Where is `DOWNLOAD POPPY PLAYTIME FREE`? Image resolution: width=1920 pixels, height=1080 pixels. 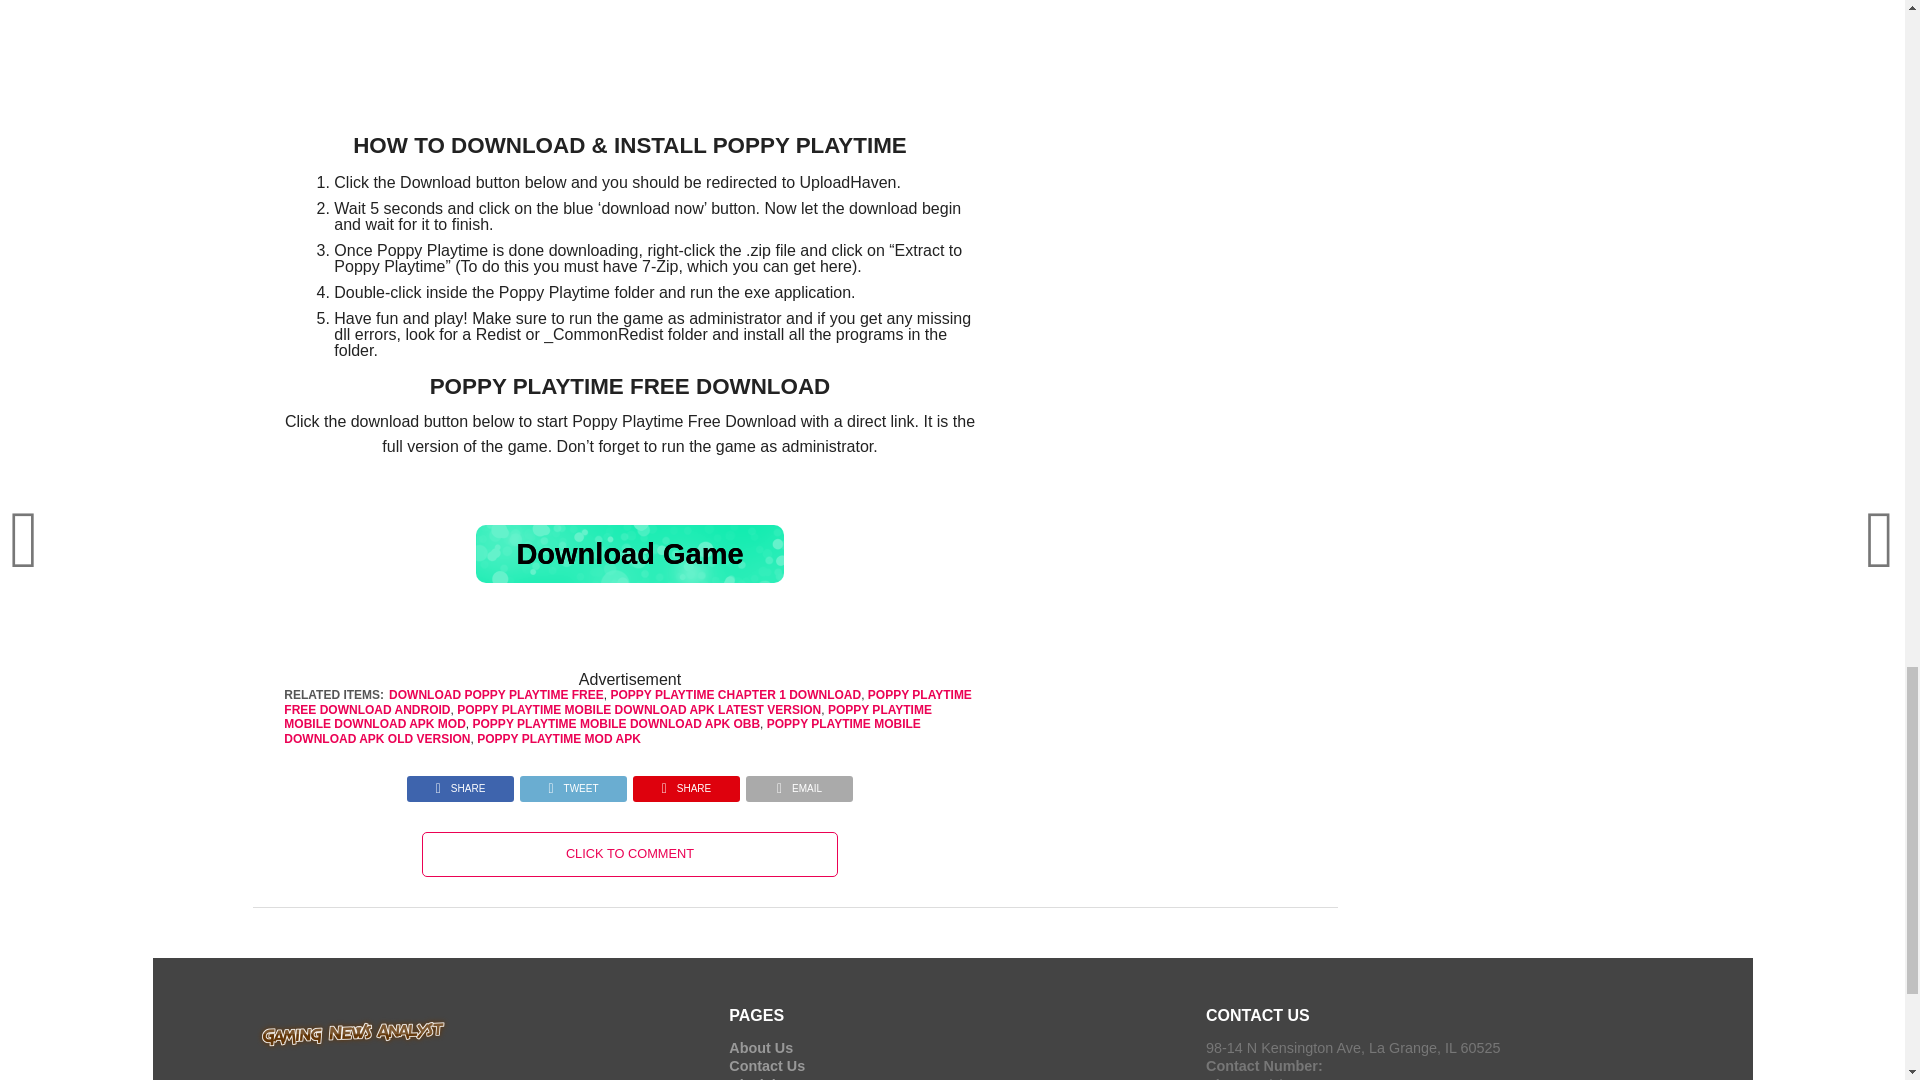 DOWNLOAD POPPY PLAYTIME FREE is located at coordinates (496, 694).